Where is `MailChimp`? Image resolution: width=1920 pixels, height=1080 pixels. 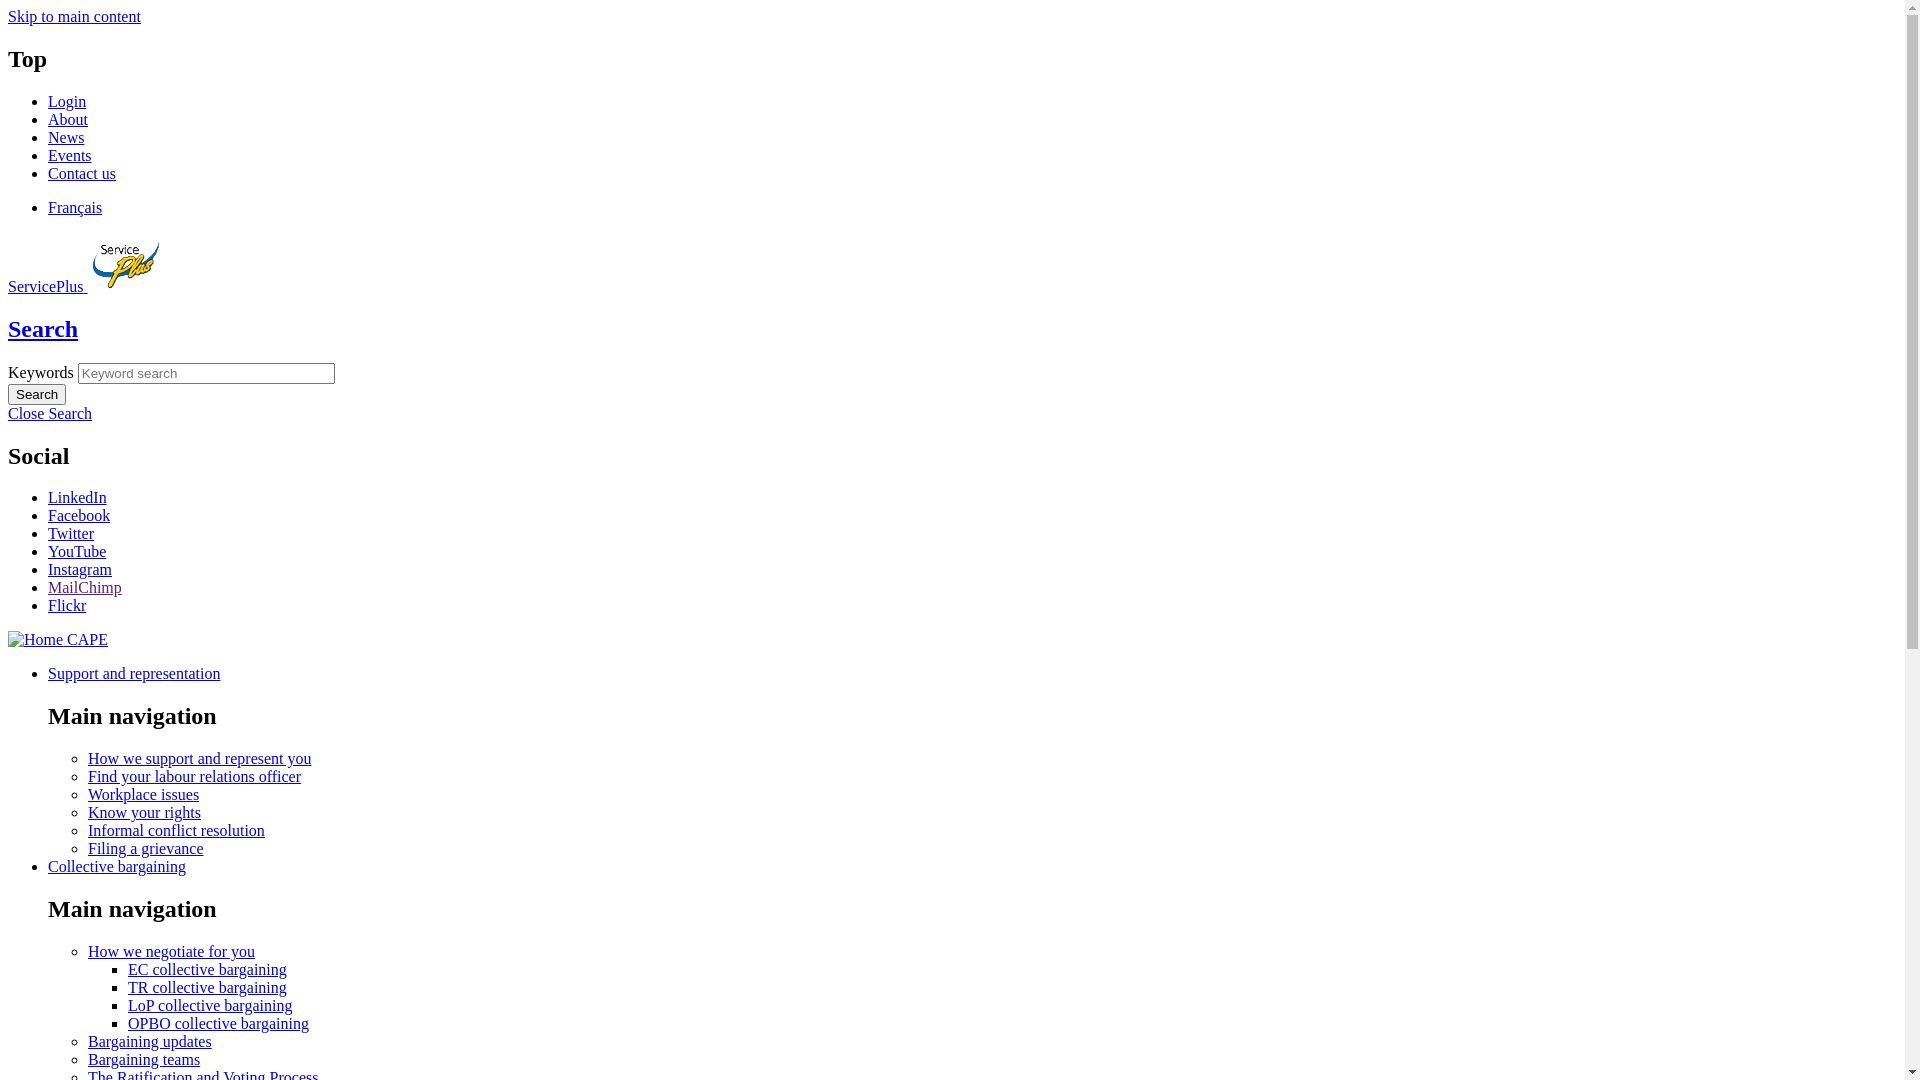 MailChimp is located at coordinates (85, 588).